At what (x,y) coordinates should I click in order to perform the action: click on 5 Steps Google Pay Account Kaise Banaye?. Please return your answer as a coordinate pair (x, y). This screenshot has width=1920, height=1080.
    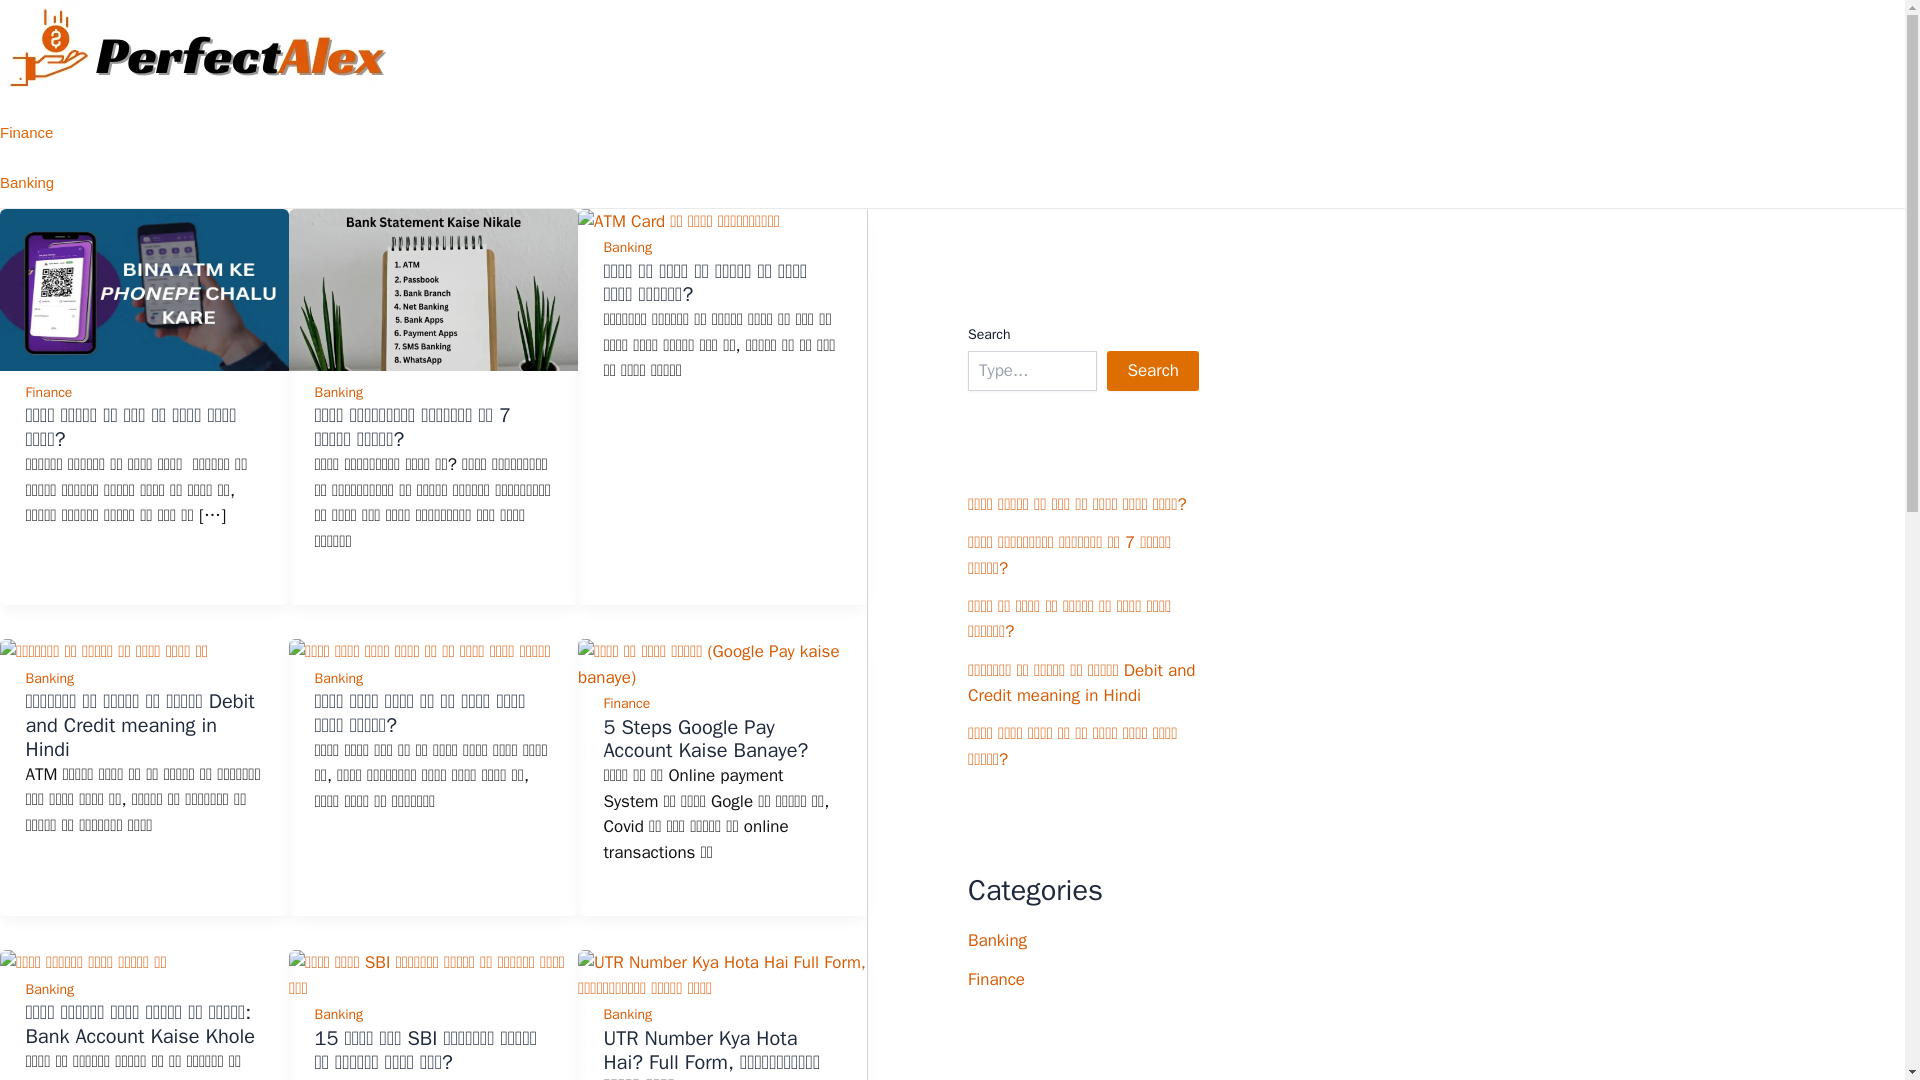
    Looking at the image, I should click on (705, 738).